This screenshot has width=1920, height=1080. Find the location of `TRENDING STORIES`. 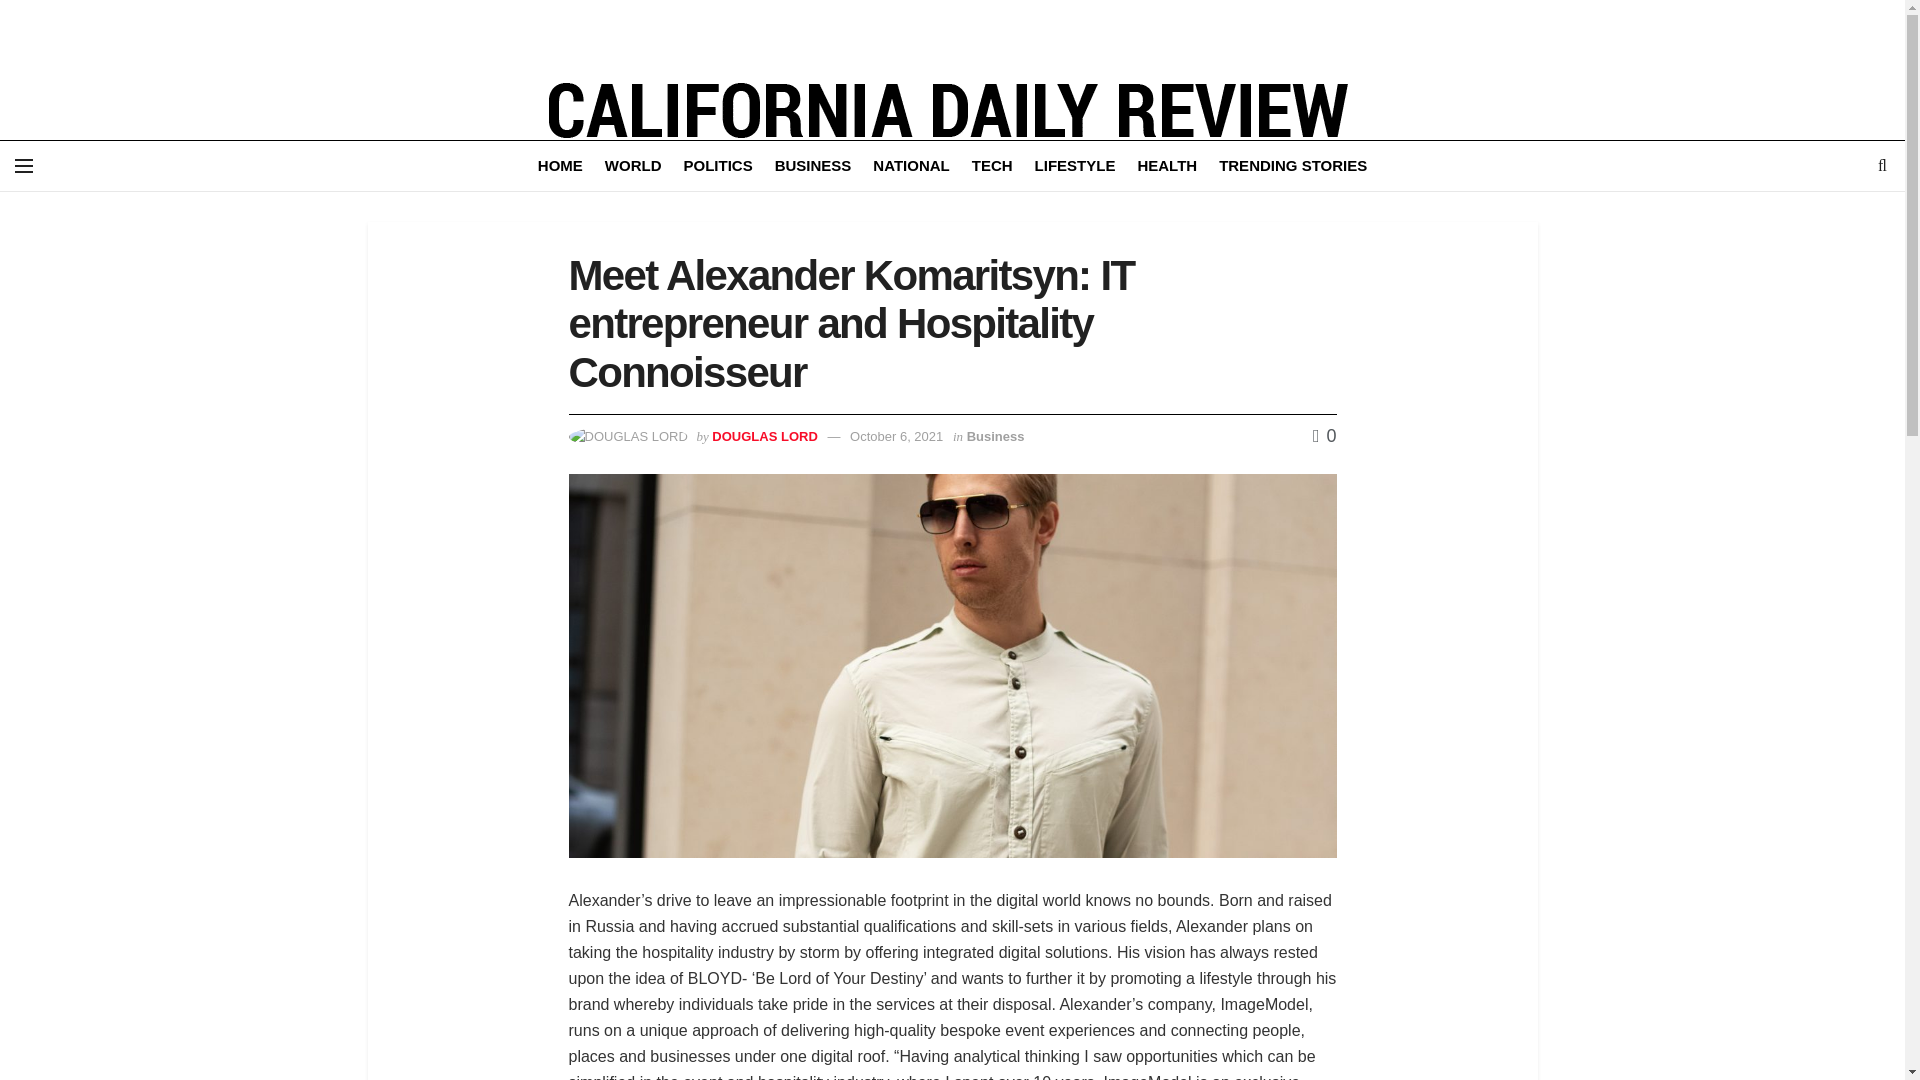

TRENDING STORIES is located at coordinates (1293, 166).